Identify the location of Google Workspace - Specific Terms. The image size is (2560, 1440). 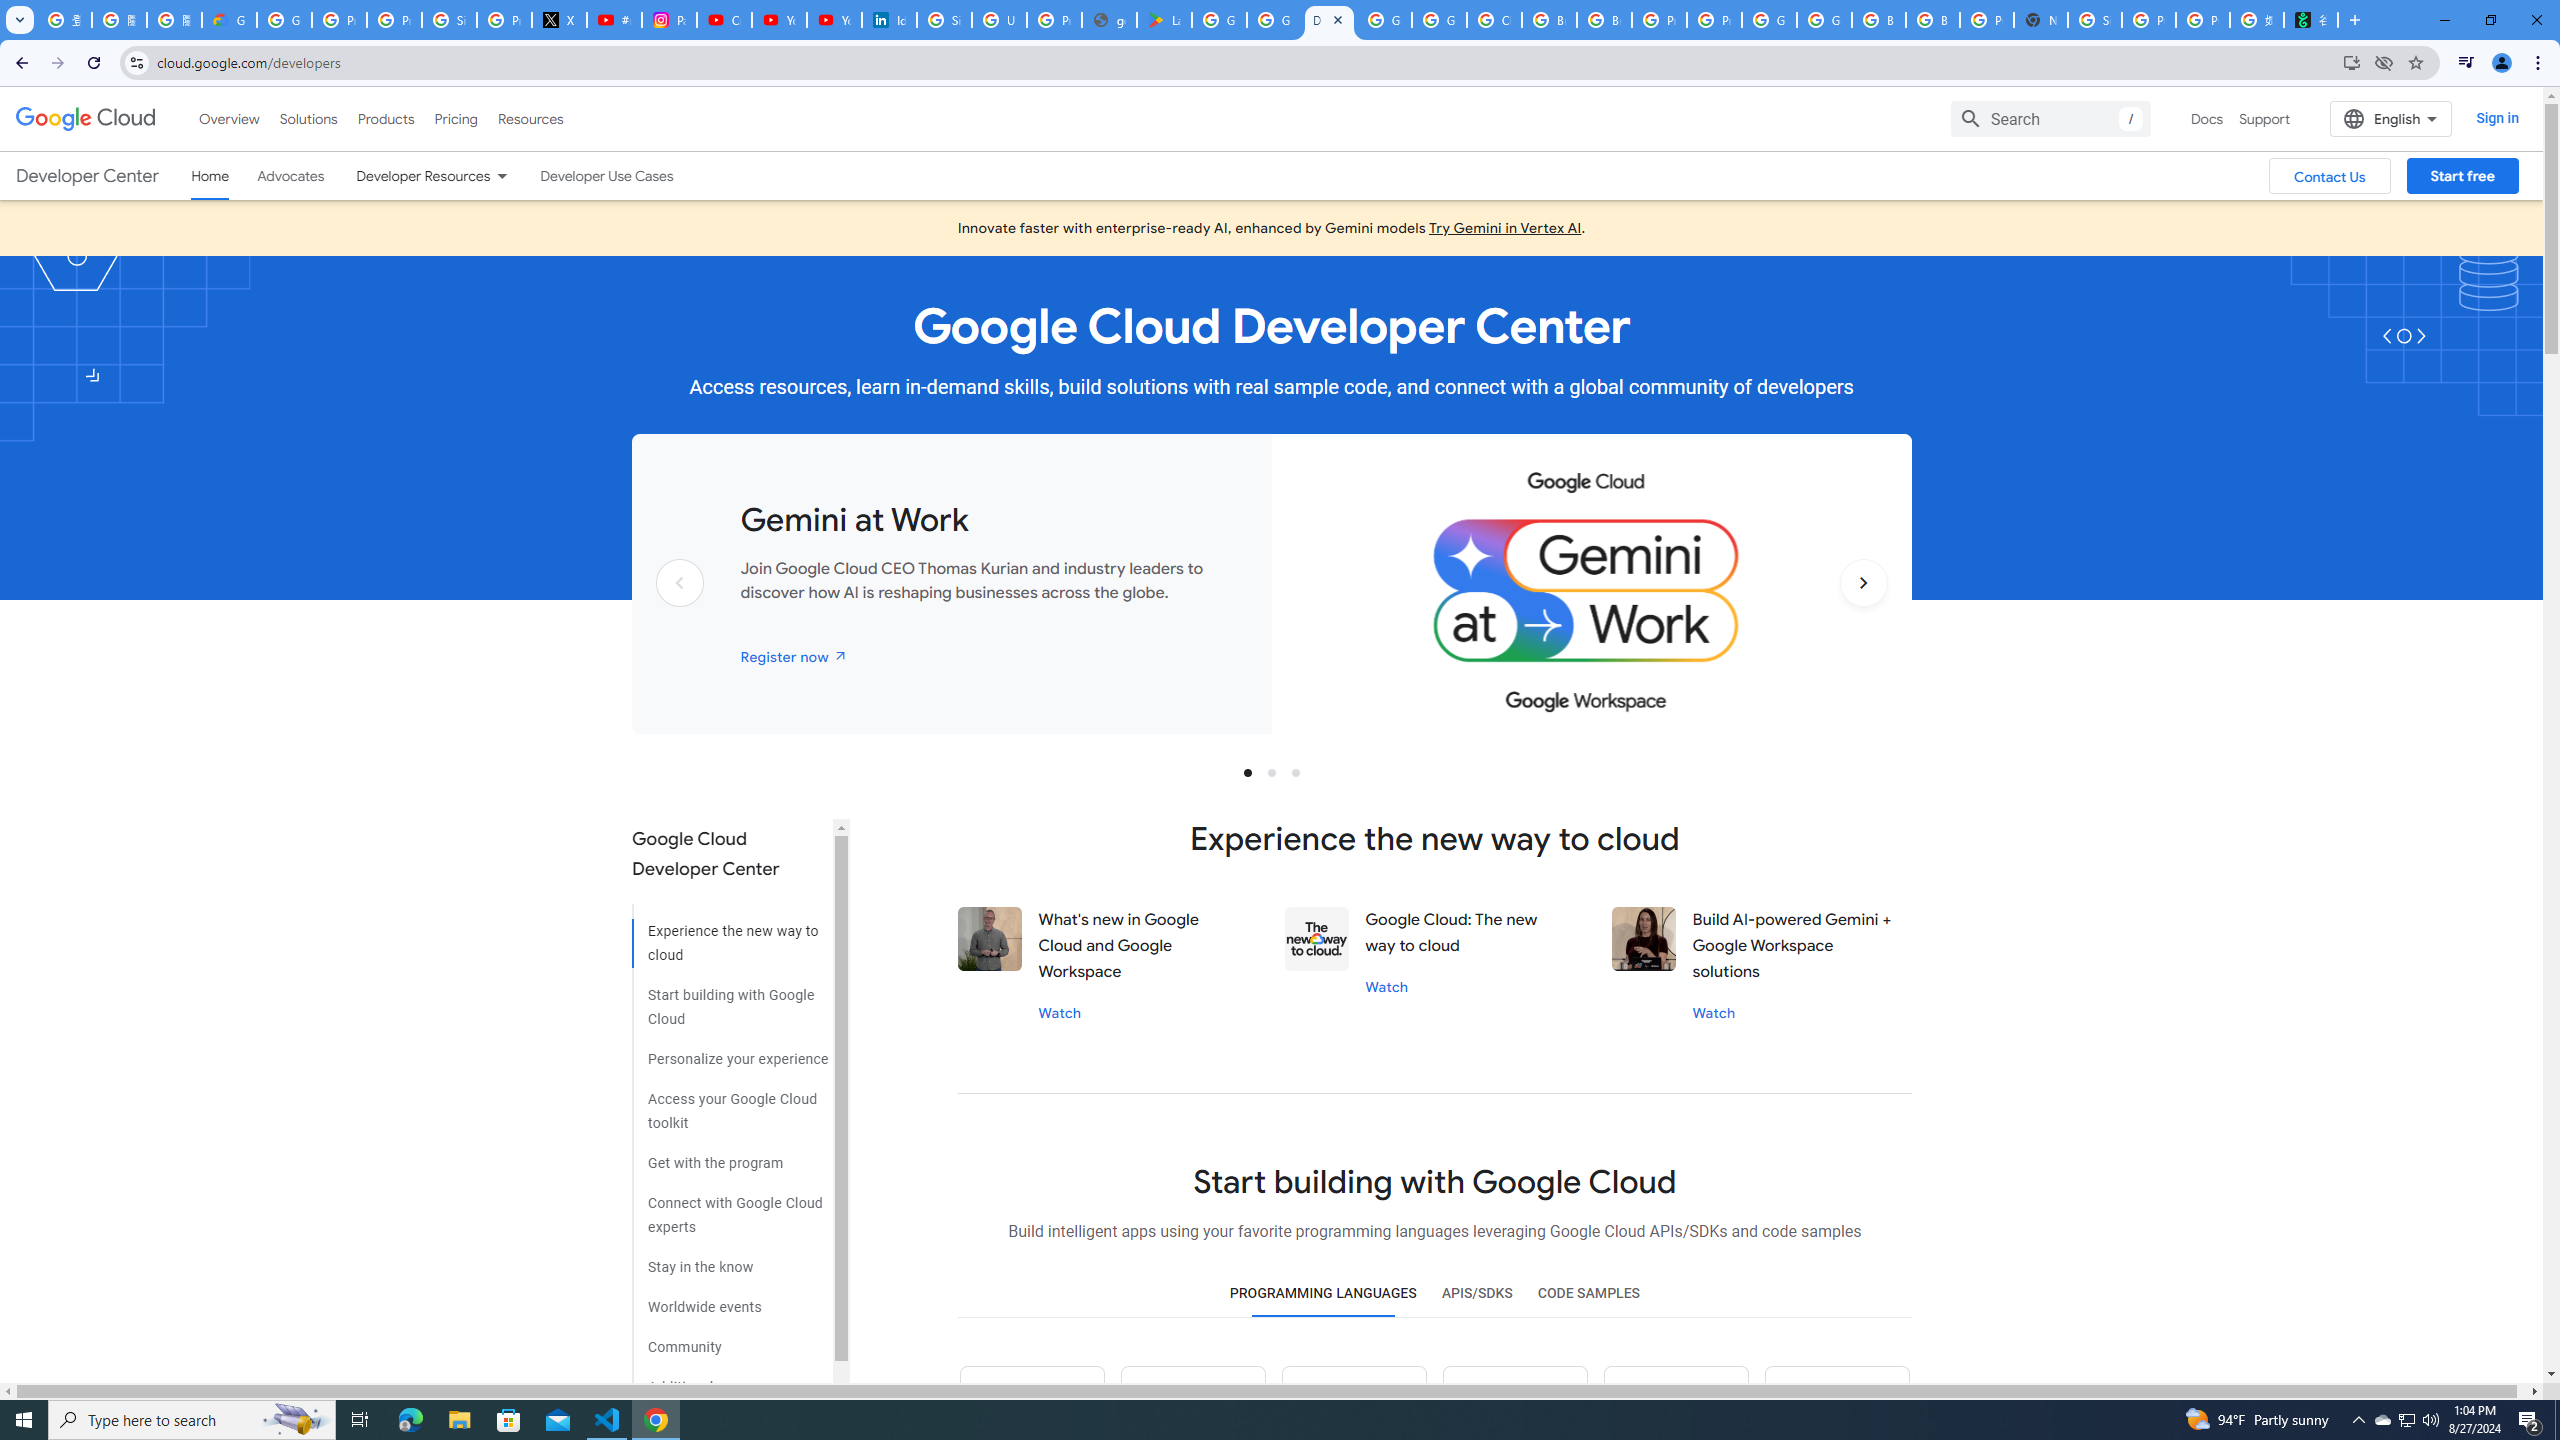
(1274, 20).